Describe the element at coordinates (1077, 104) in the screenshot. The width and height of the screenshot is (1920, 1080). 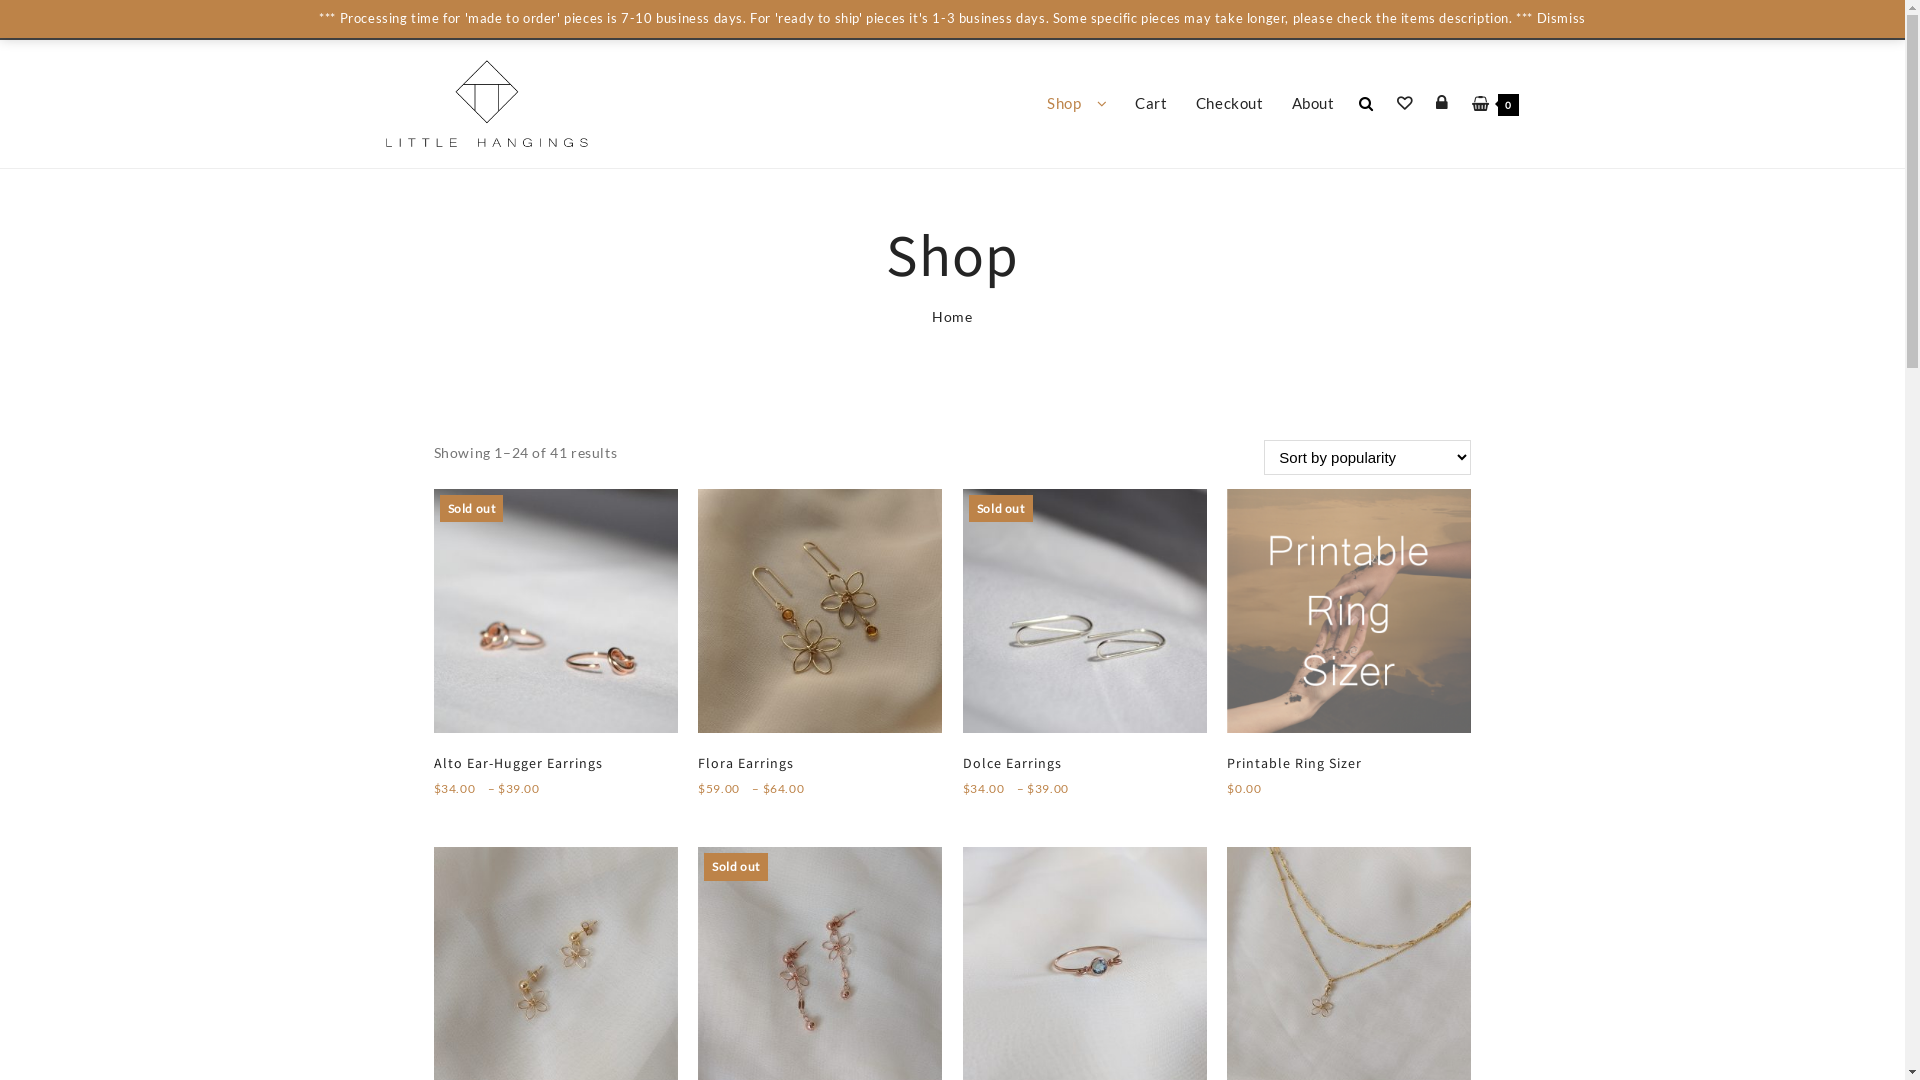
I see `Shop` at that location.